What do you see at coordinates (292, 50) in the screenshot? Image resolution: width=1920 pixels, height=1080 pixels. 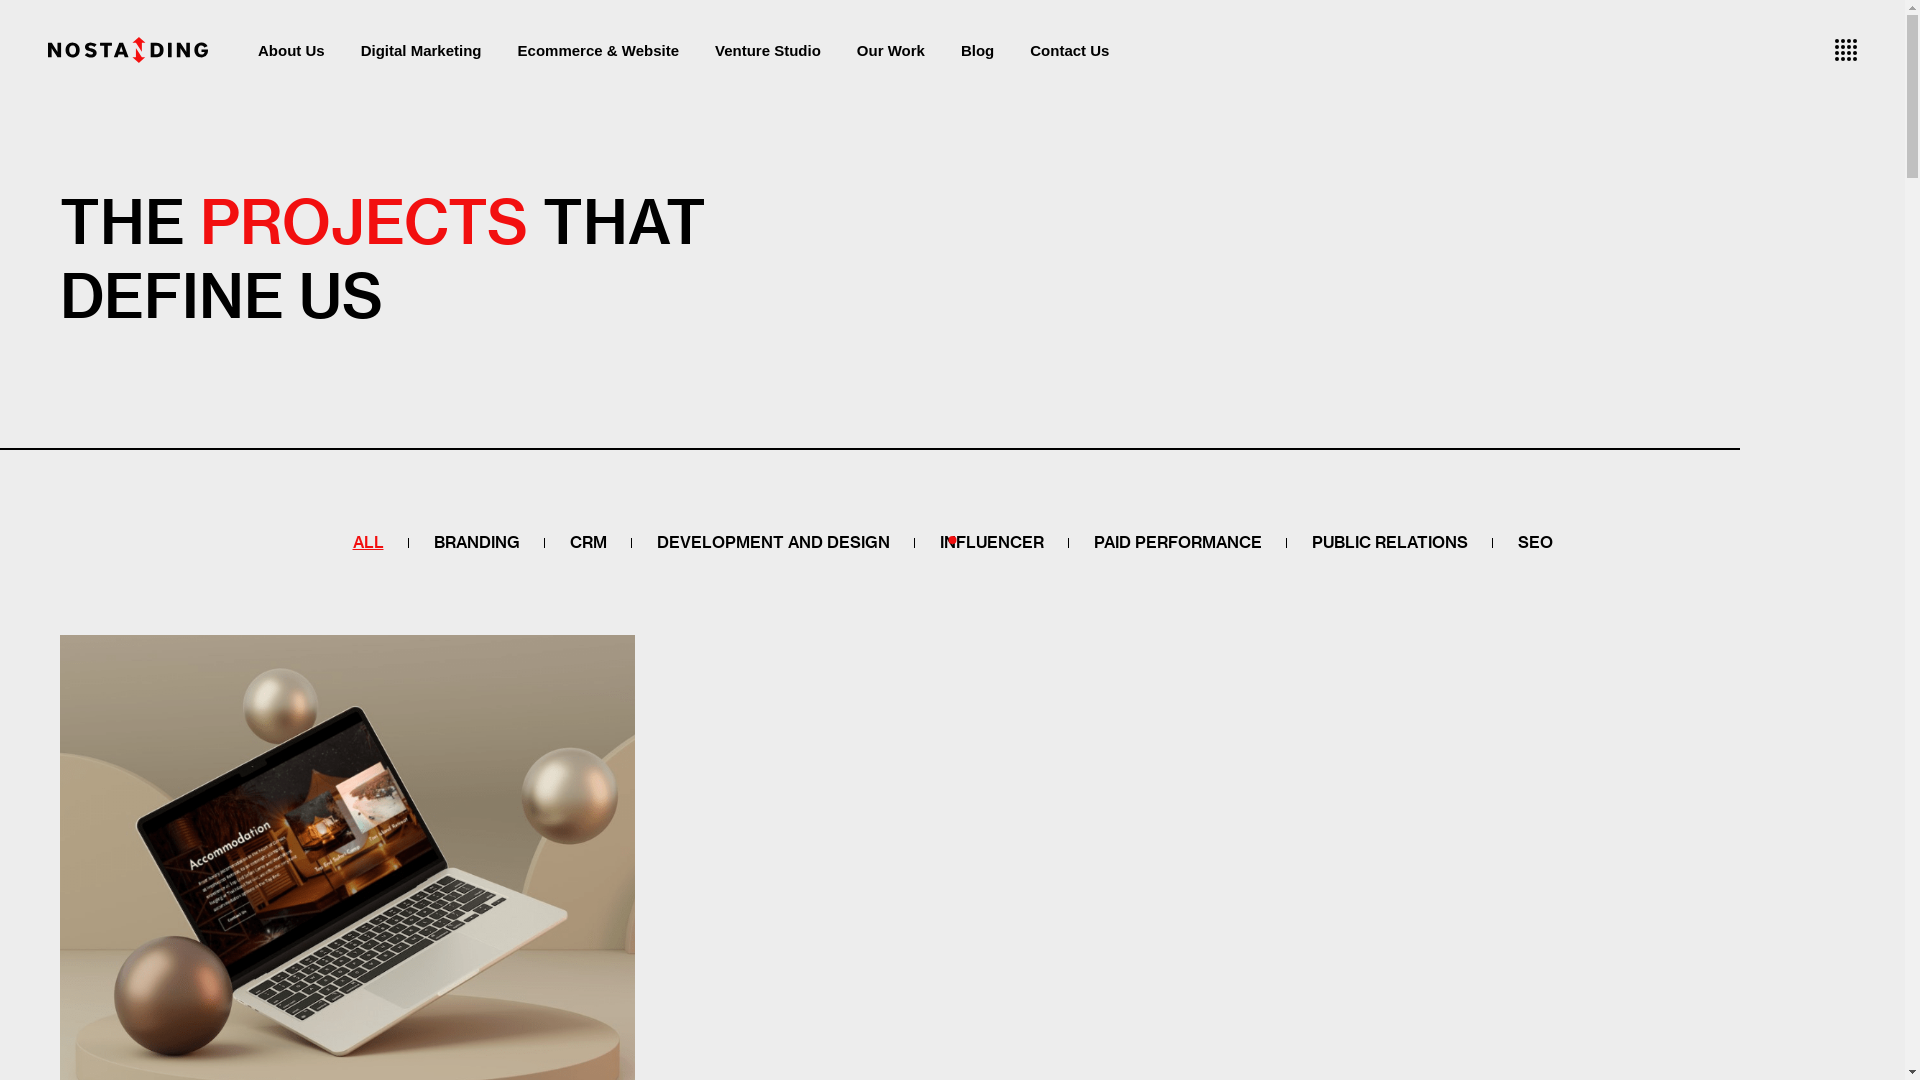 I see `About Us` at bounding box center [292, 50].